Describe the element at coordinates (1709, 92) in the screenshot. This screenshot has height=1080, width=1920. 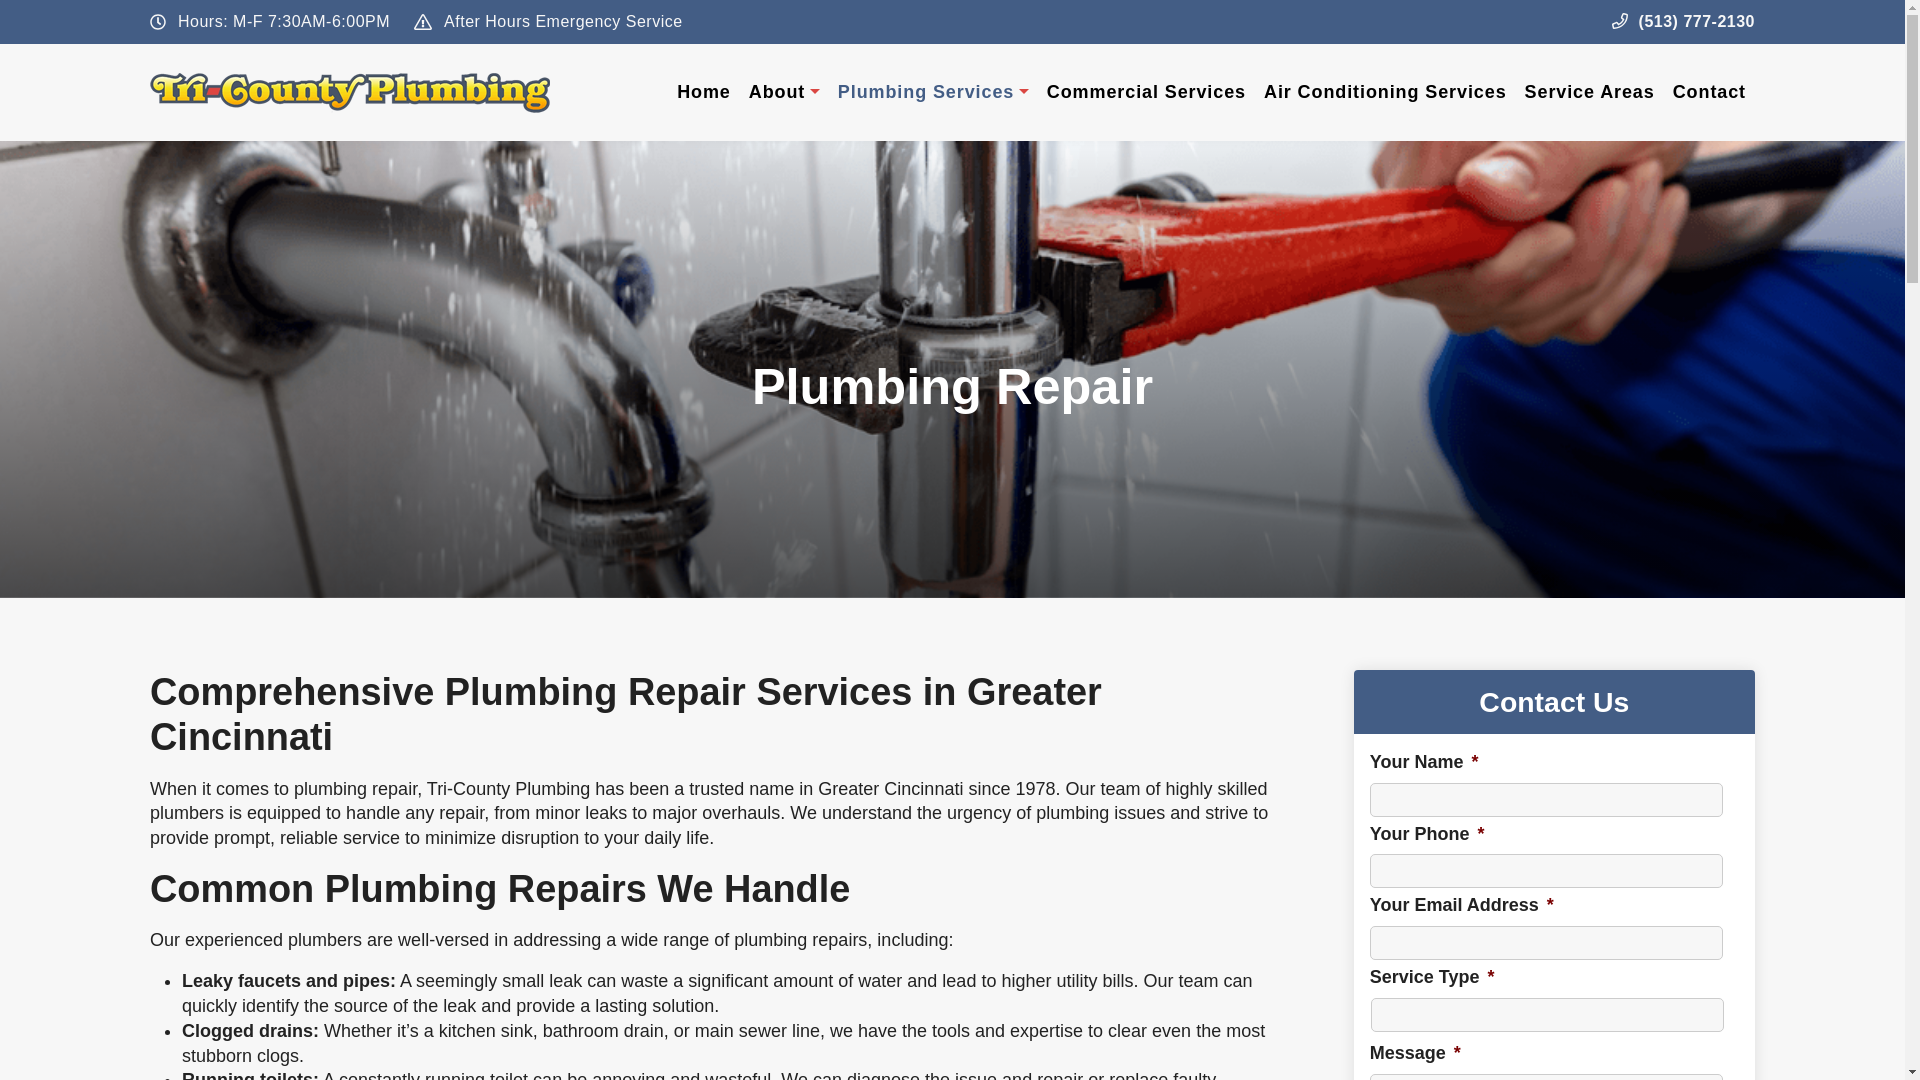
I see `Contact` at that location.